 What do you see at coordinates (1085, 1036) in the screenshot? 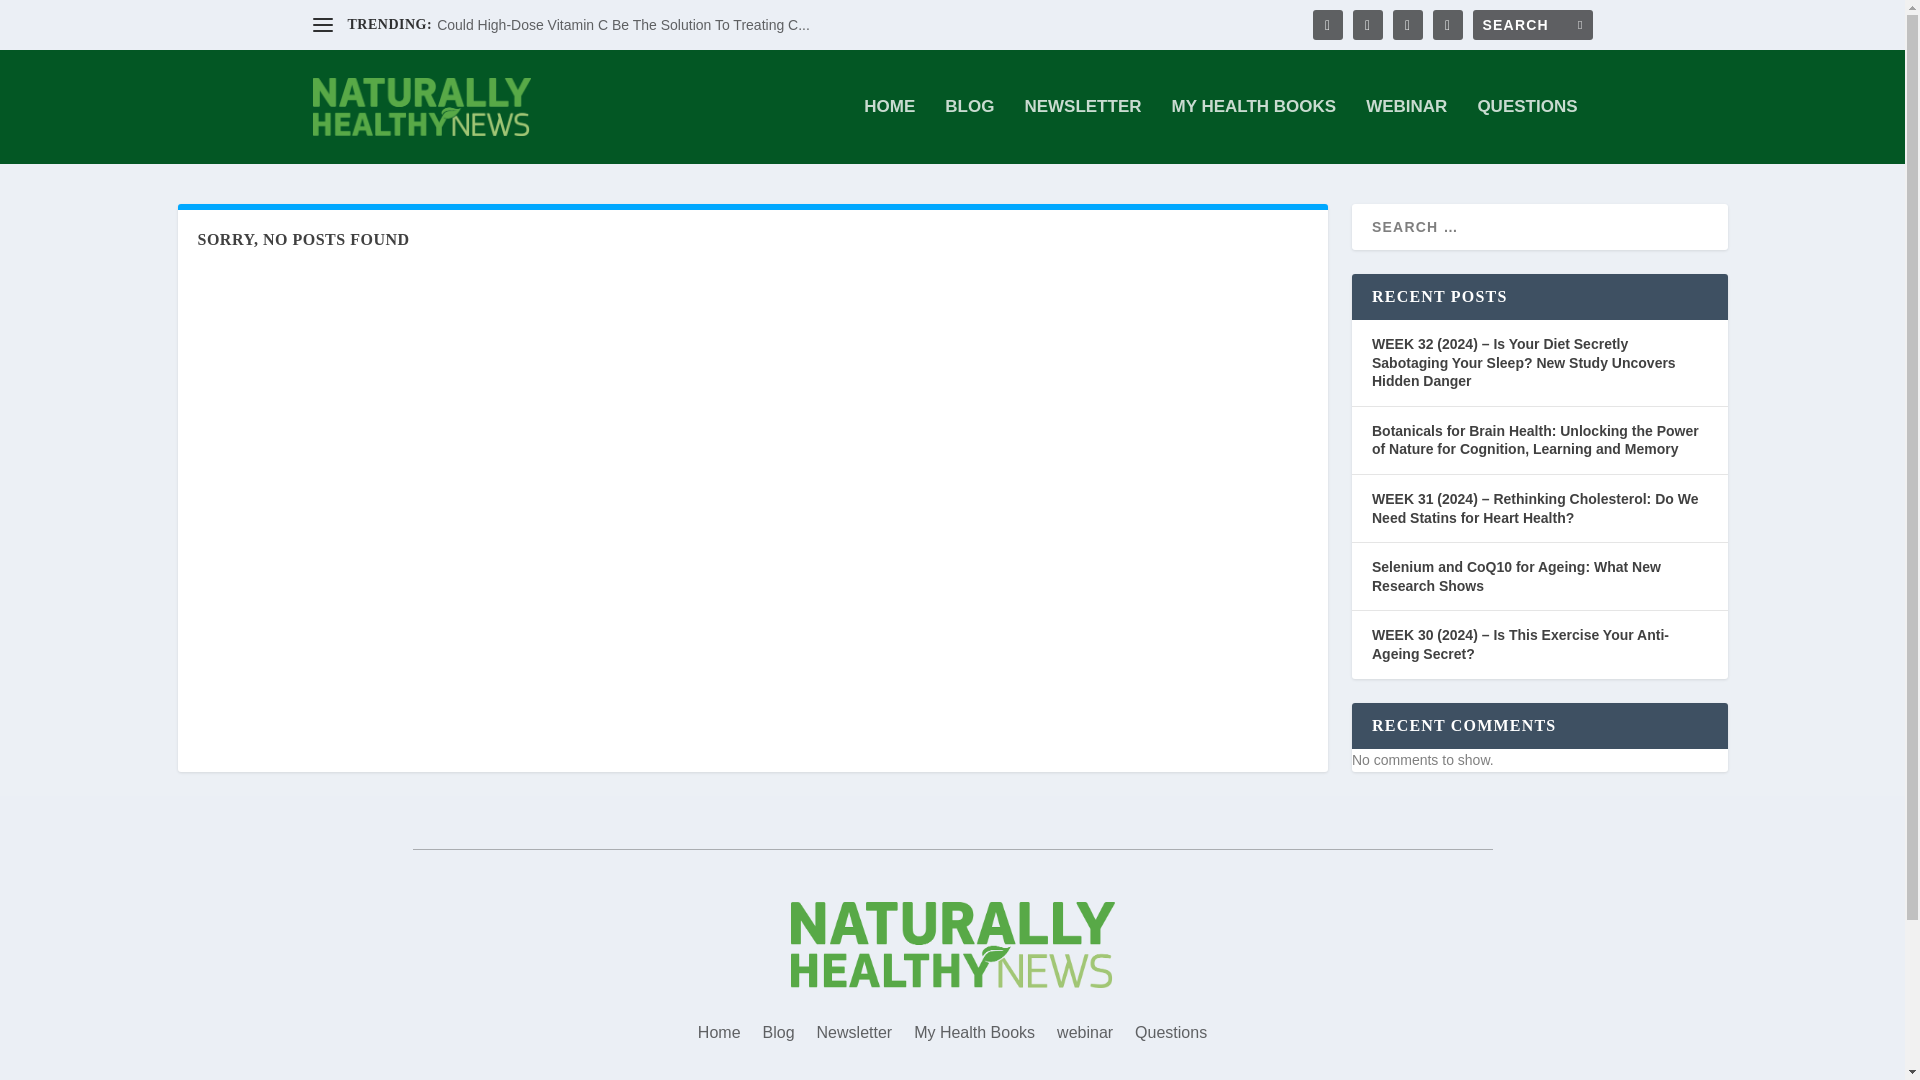
I see `webinar` at bounding box center [1085, 1036].